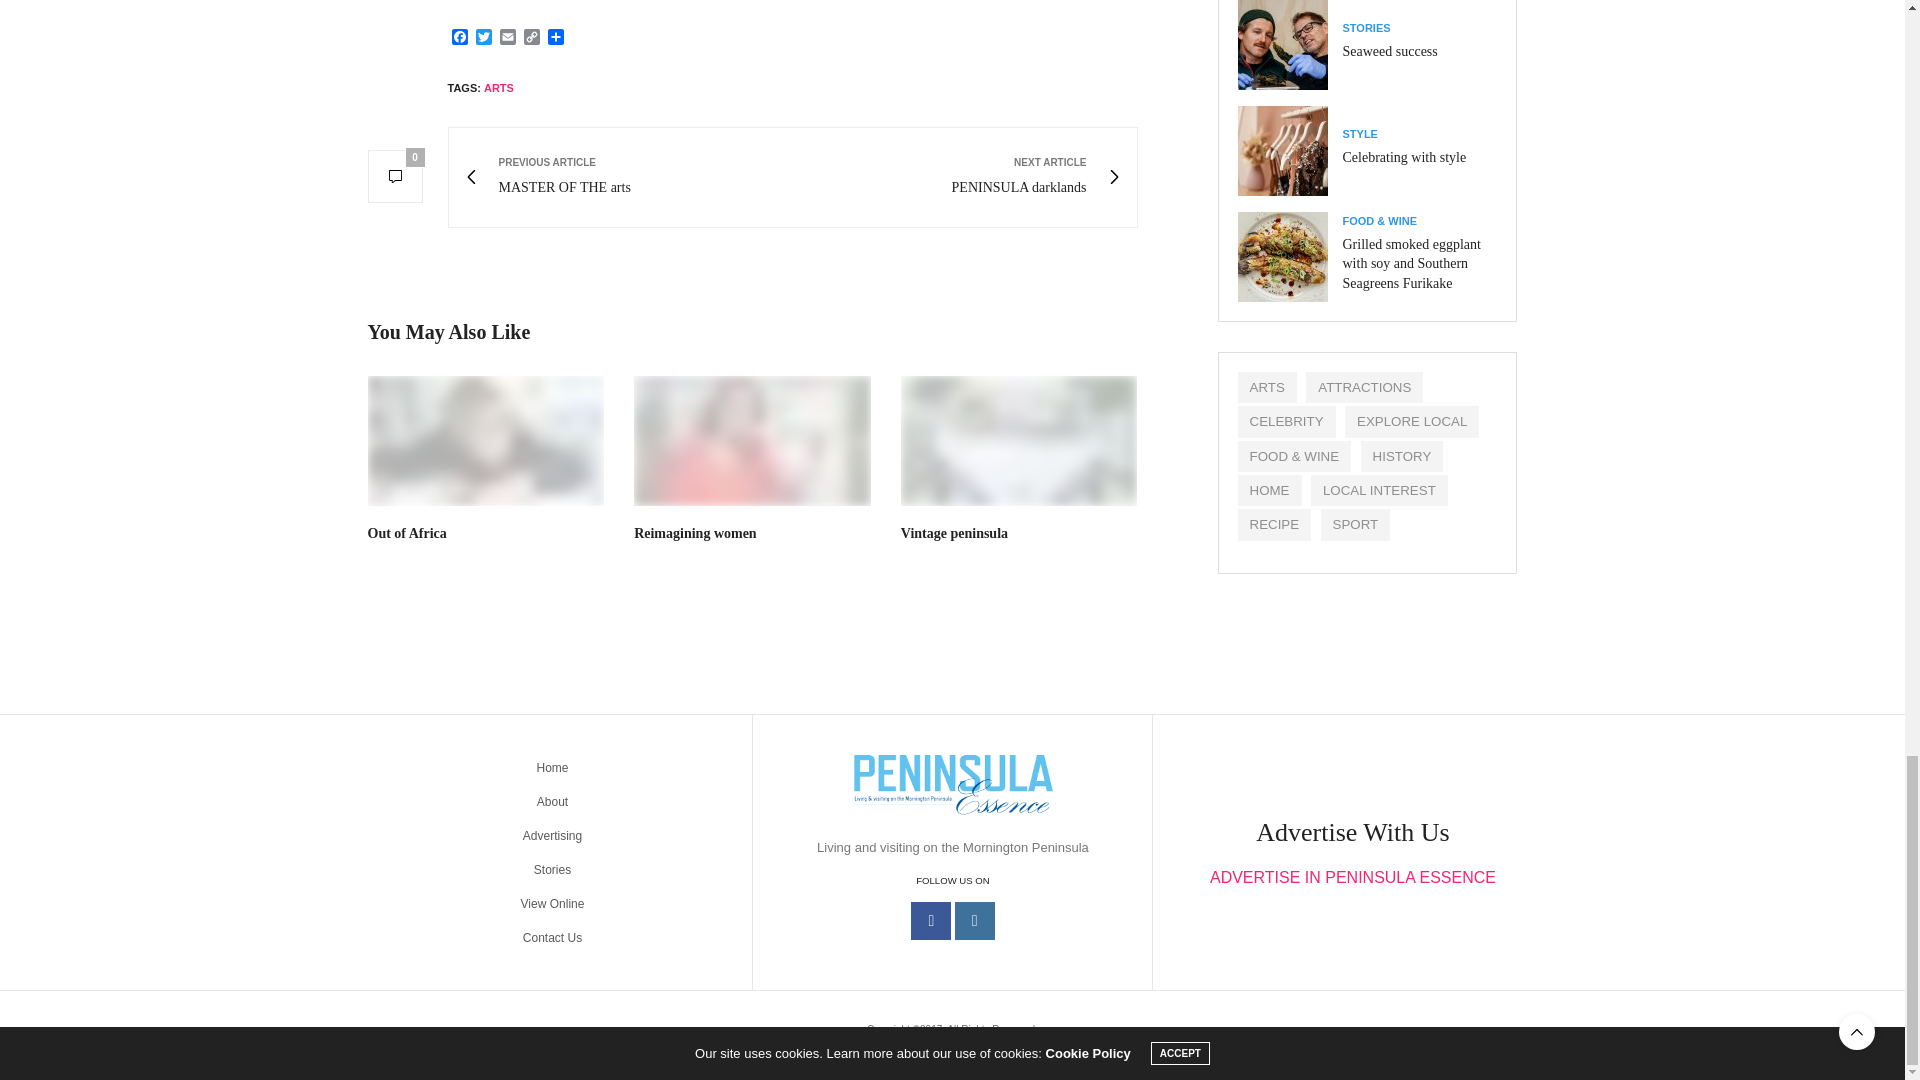 Image resolution: width=1920 pixels, height=1080 pixels. I want to click on Twitter, so click(508, 38).